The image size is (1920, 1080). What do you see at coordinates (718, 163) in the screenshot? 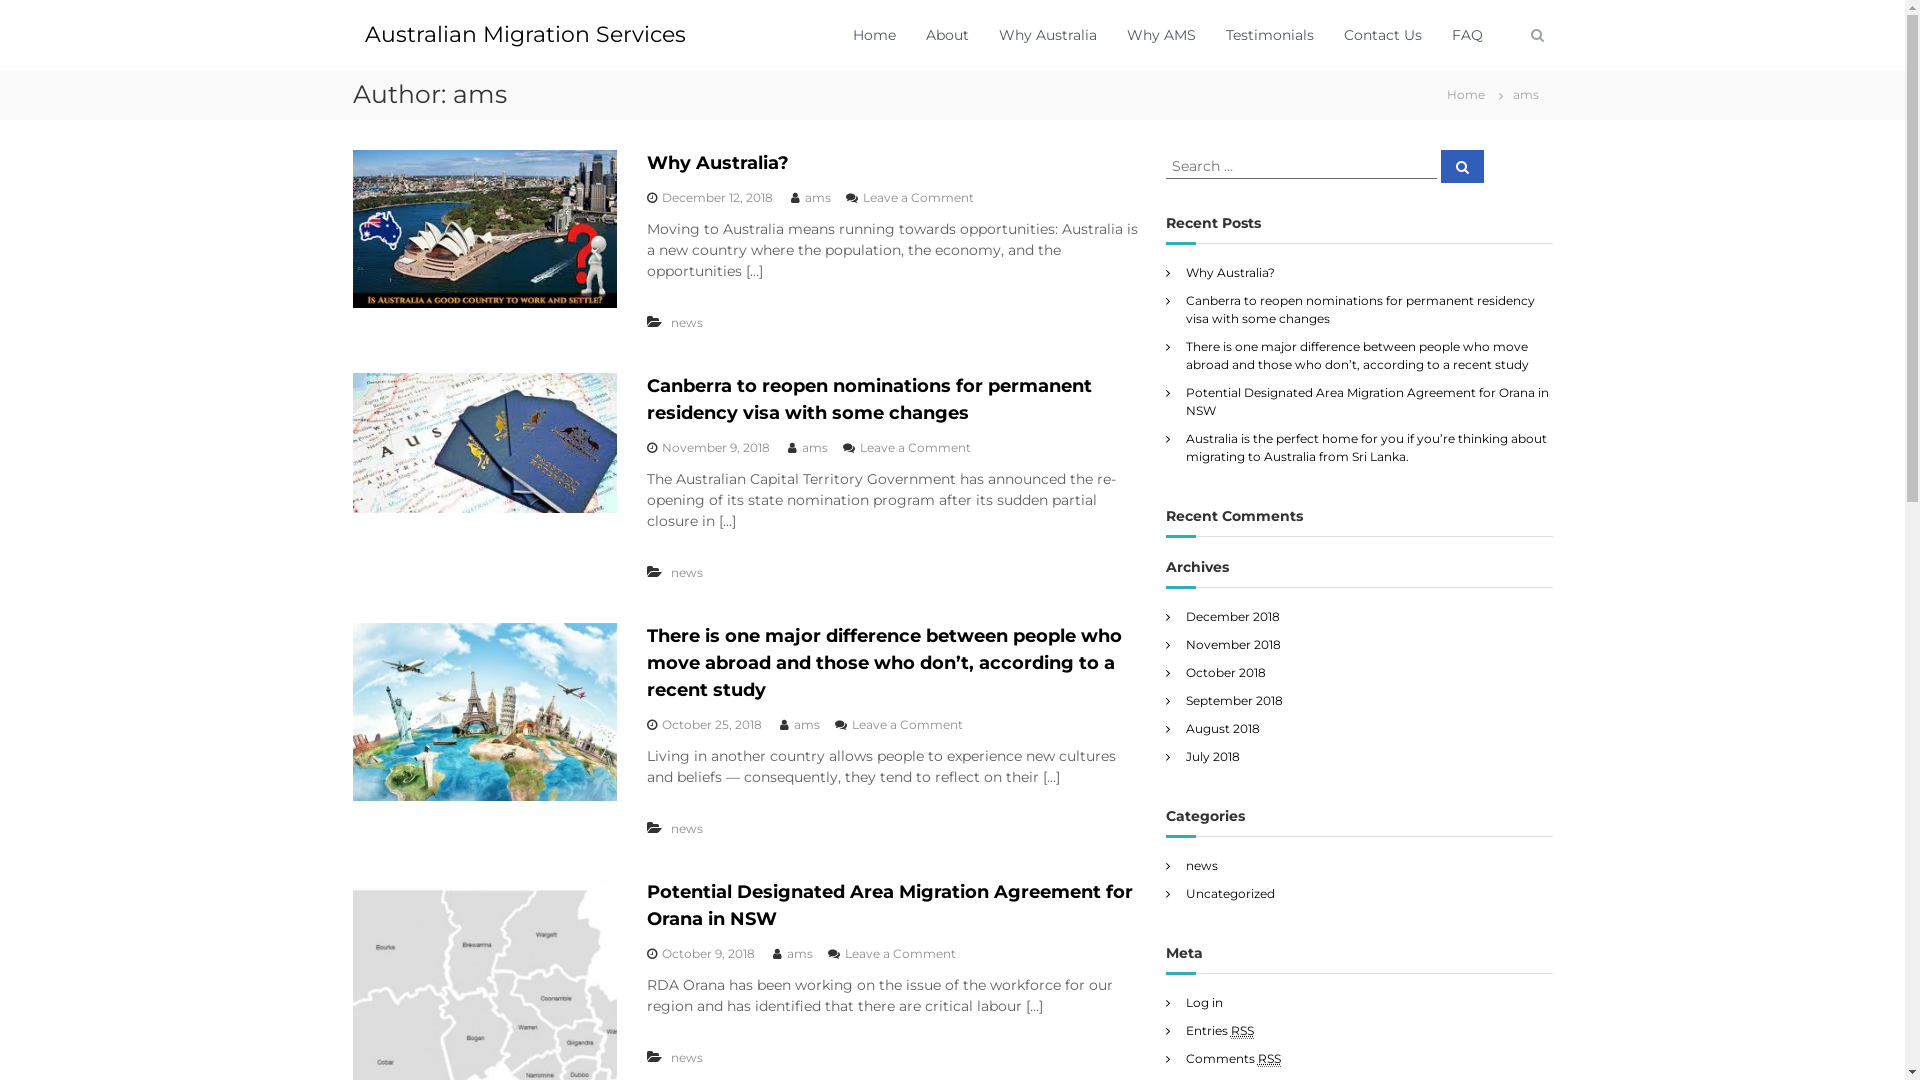
I see `Why Australia?` at bounding box center [718, 163].